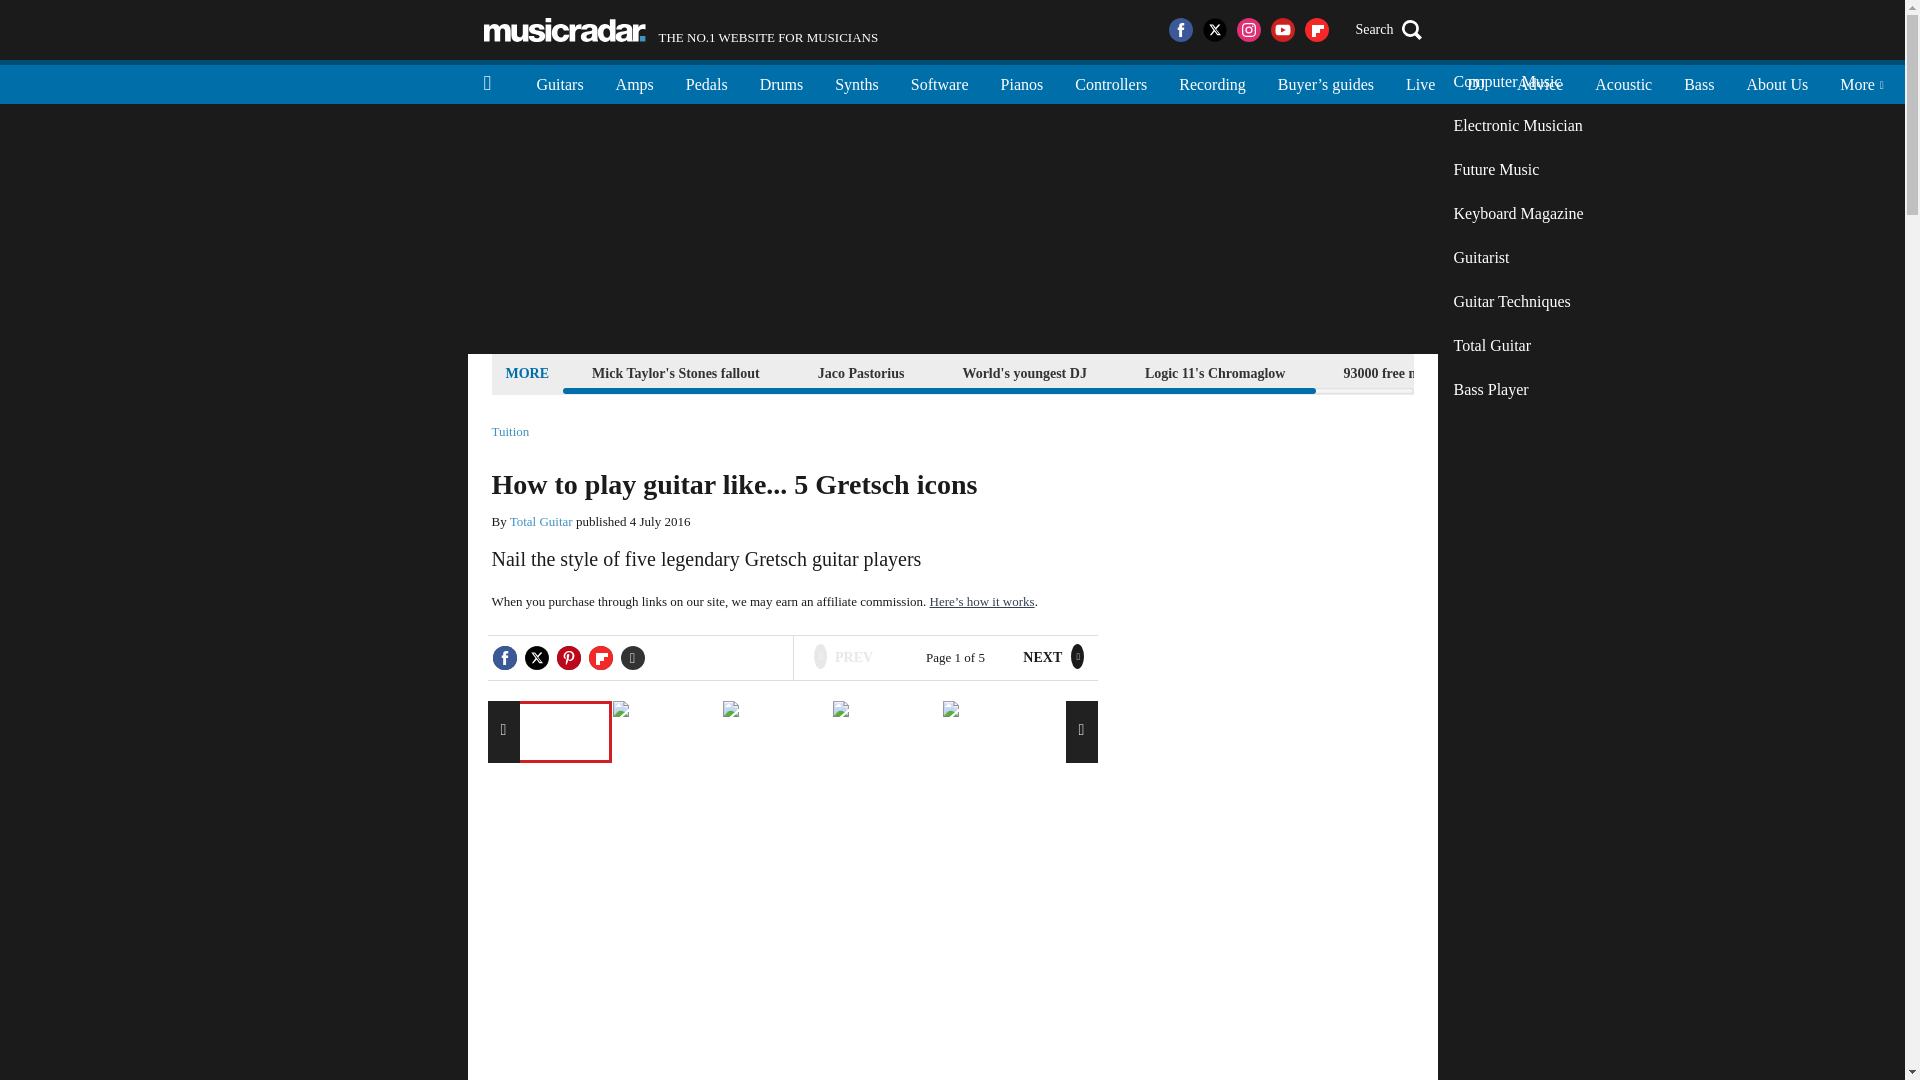 The image size is (1920, 1080). Describe the element at coordinates (634, 82) in the screenshot. I see `Amps` at that location.